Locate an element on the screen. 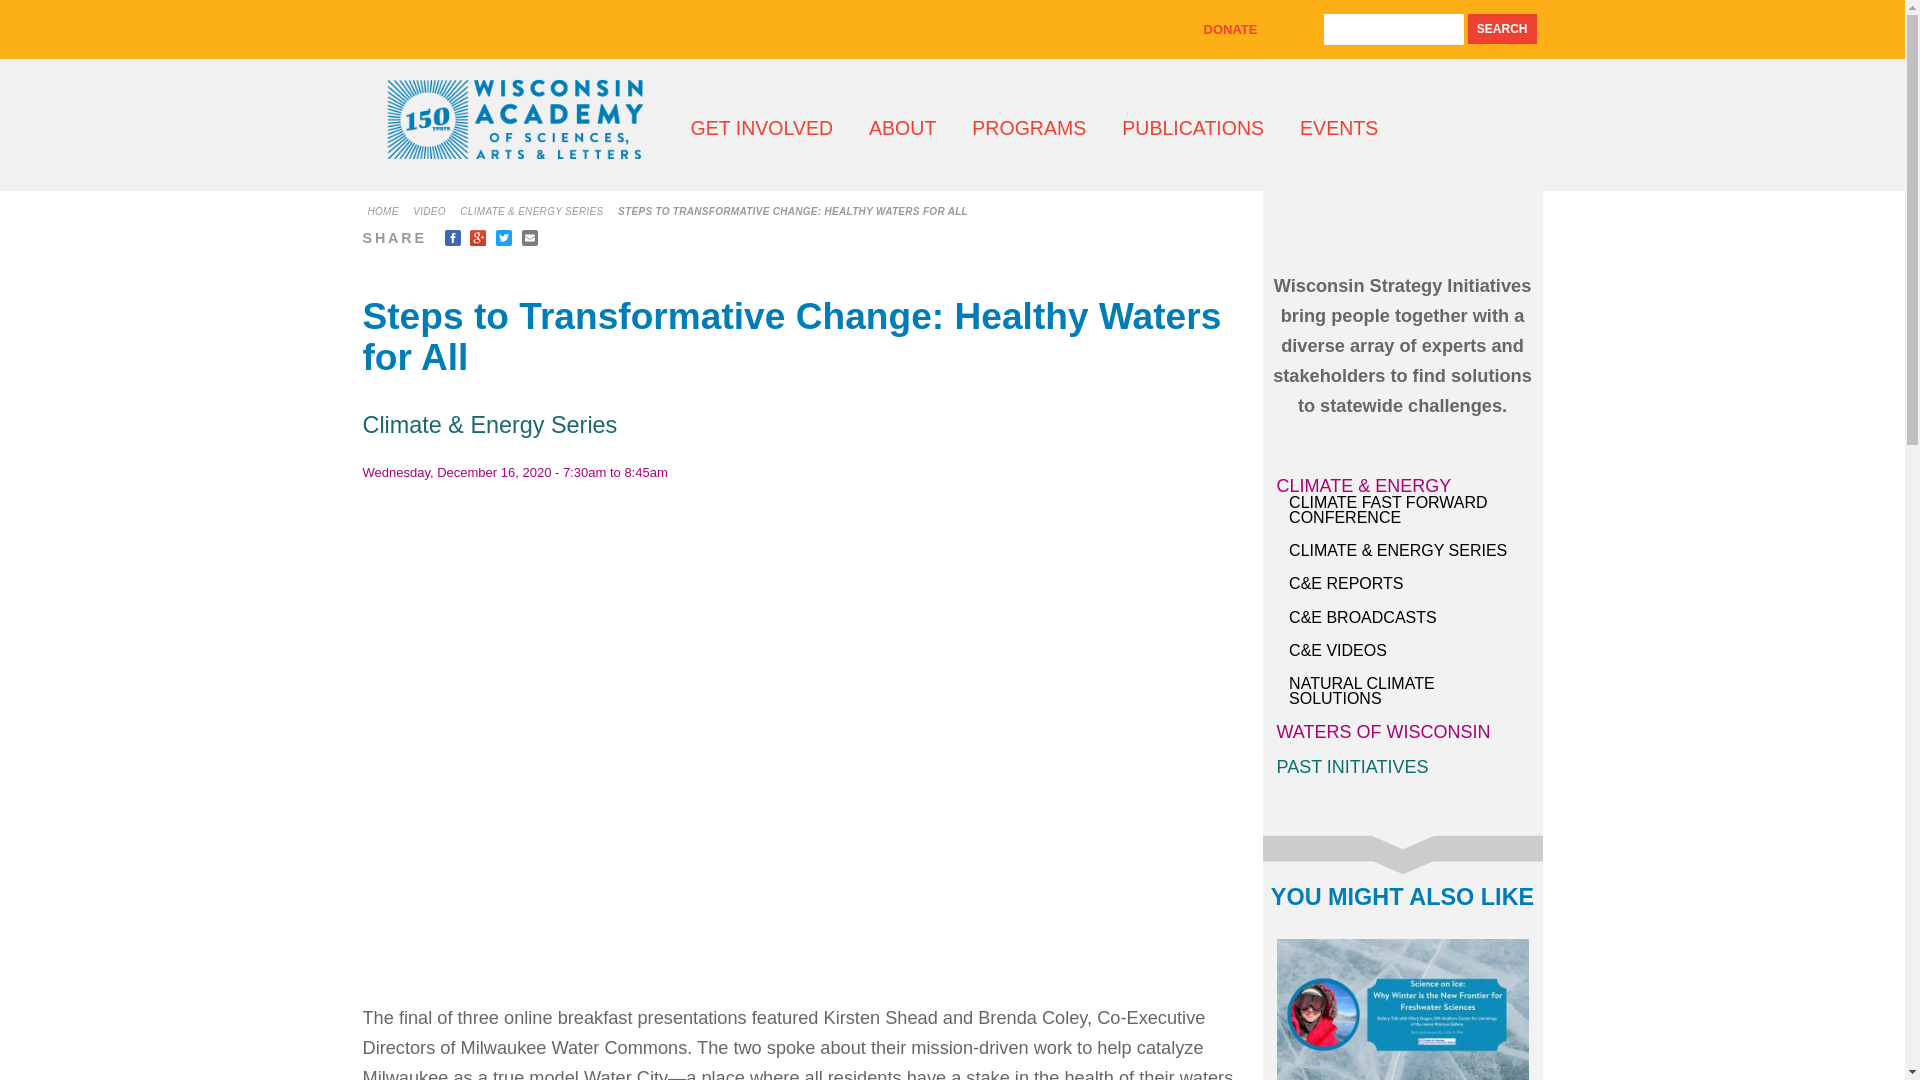 The height and width of the screenshot is (1080, 1920). EVENTS is located at coordinates (1338, 128).